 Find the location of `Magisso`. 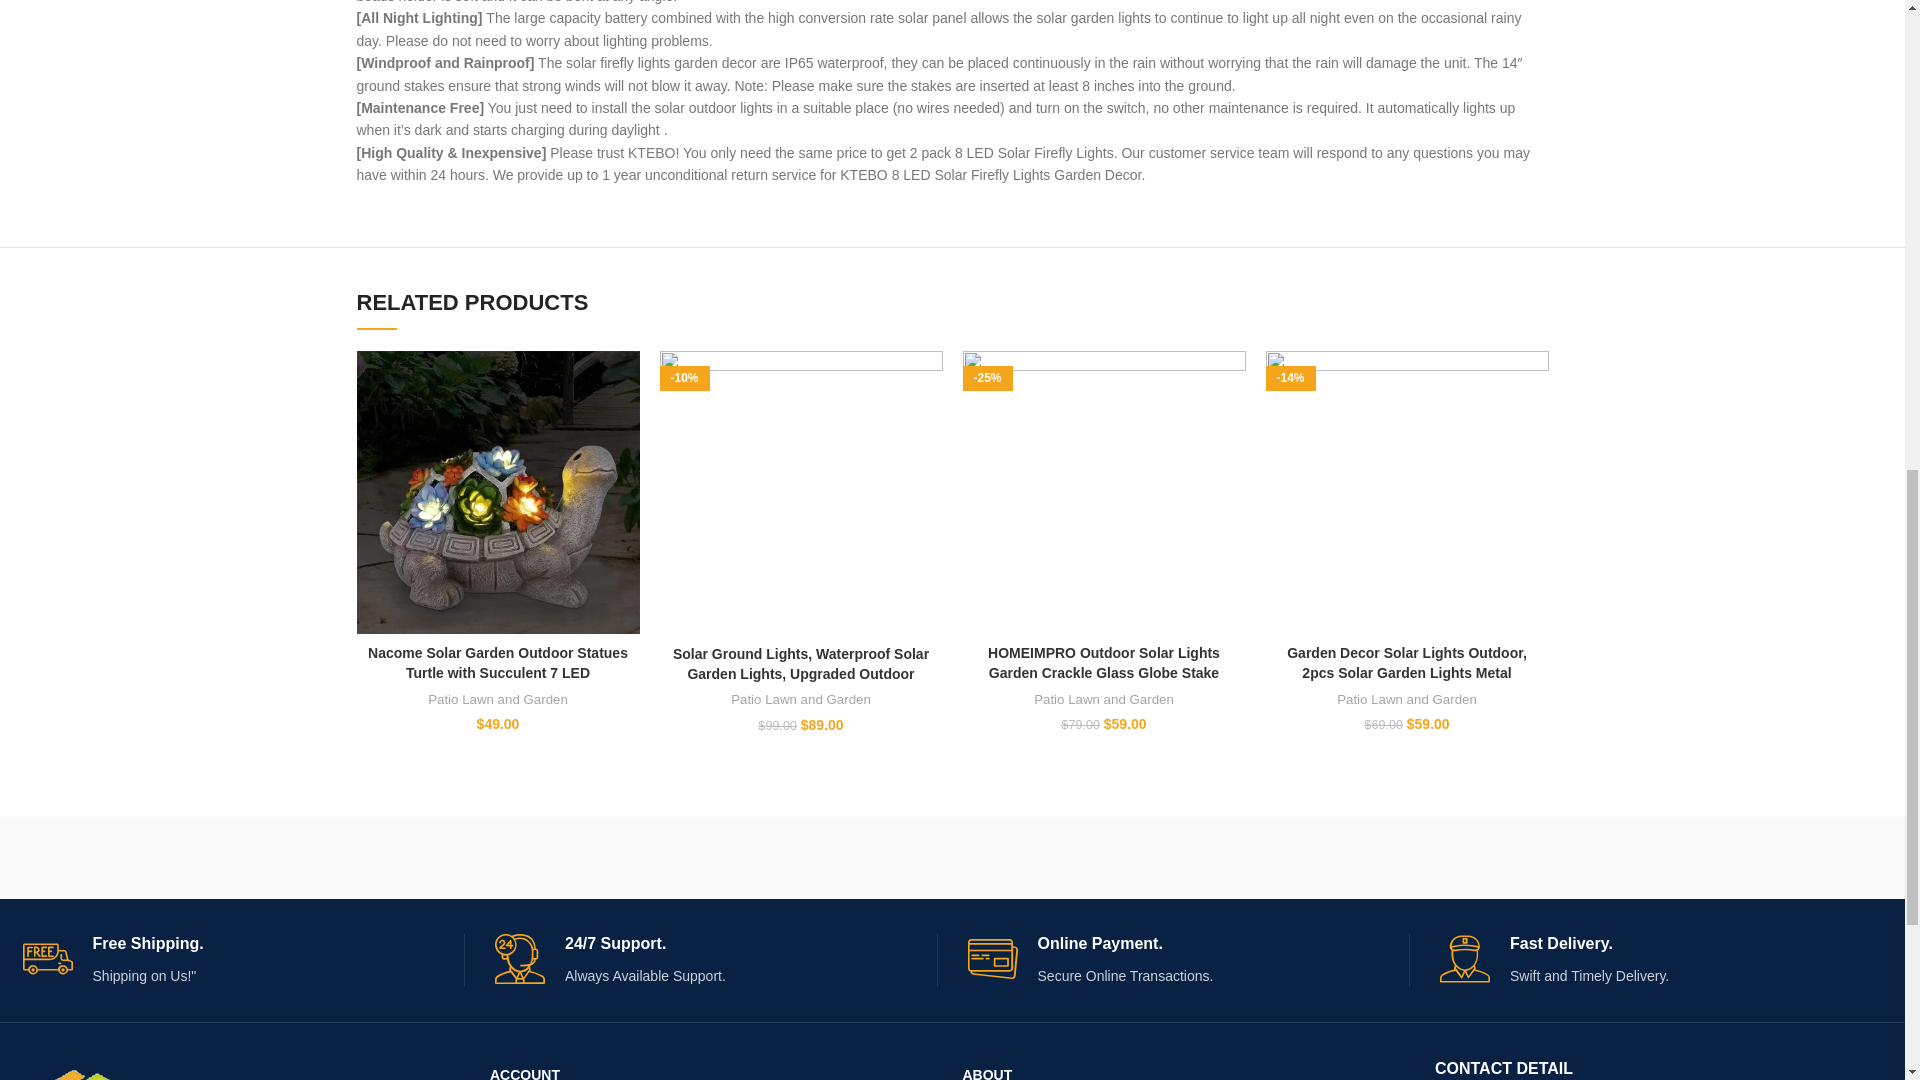

Magisso is located at coordinates (418, 858).